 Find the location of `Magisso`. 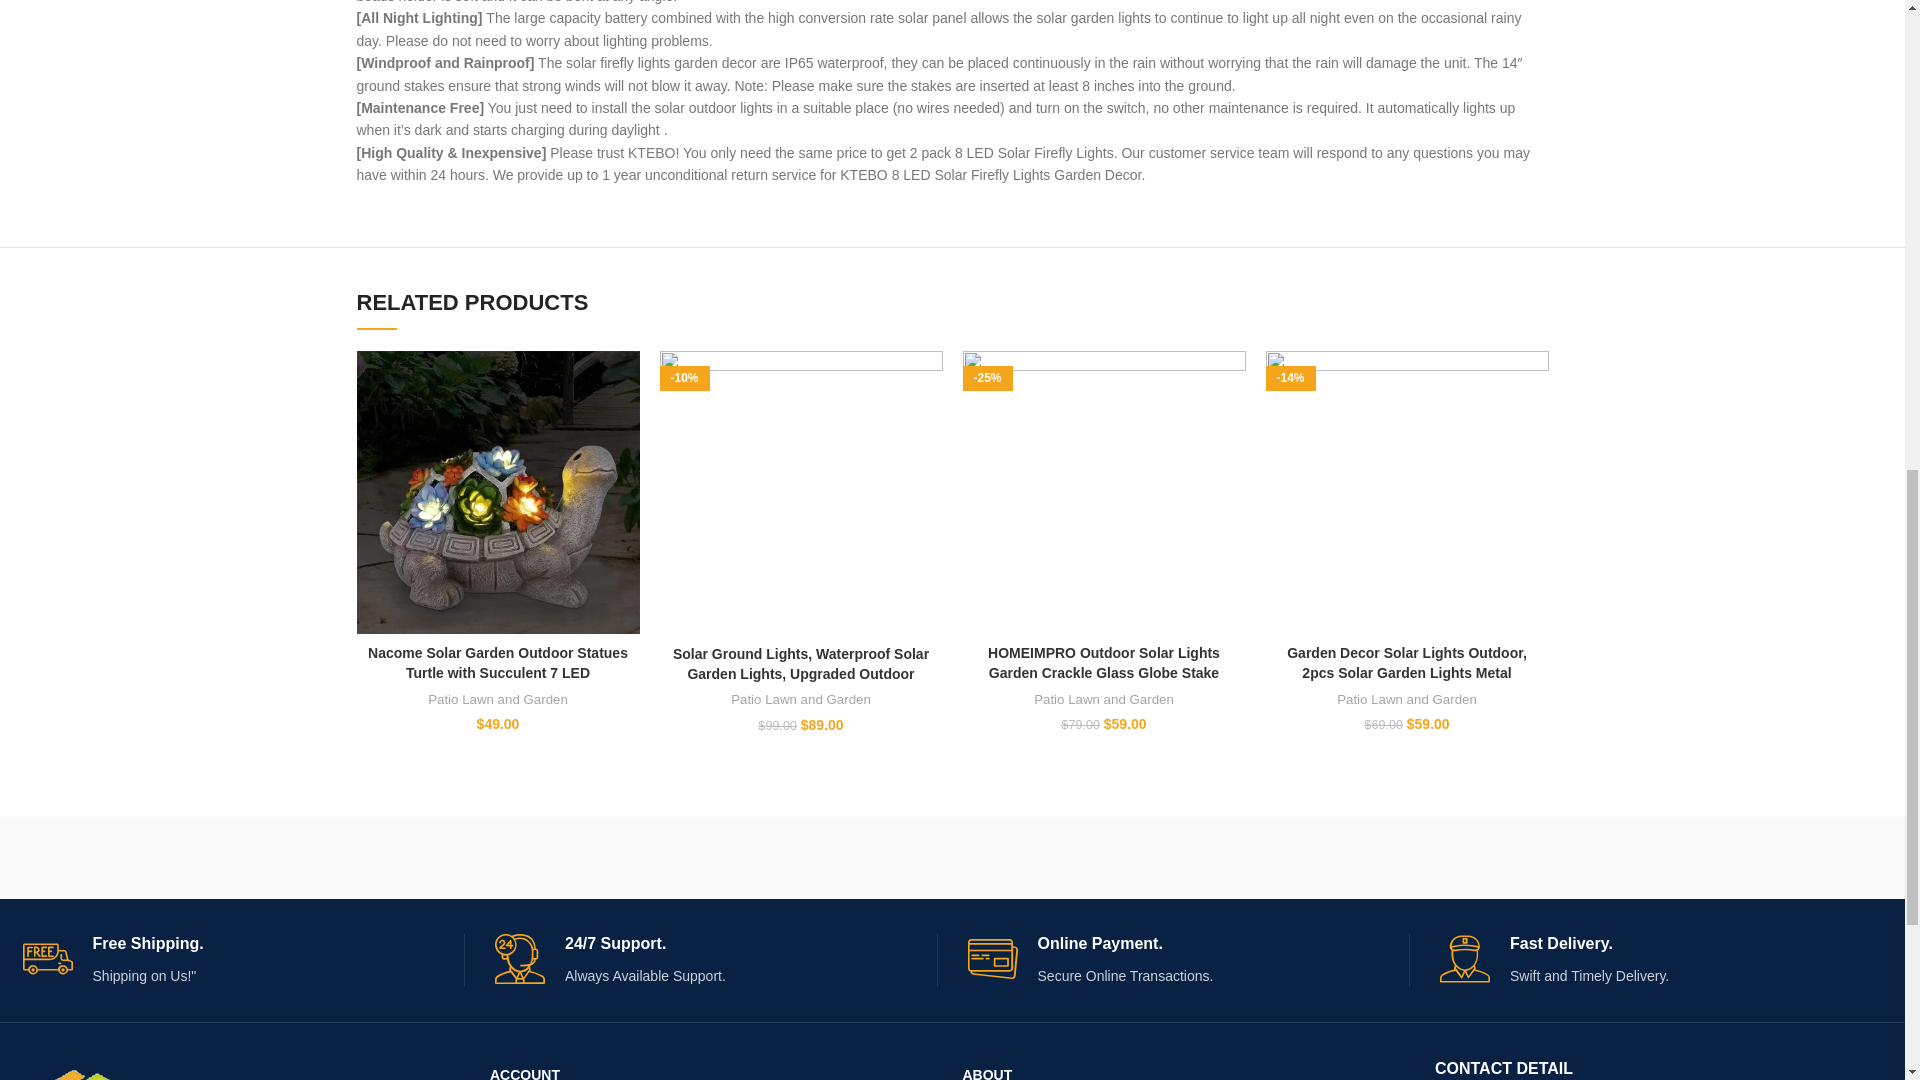

Magisso is located at coordinates (418, 858).